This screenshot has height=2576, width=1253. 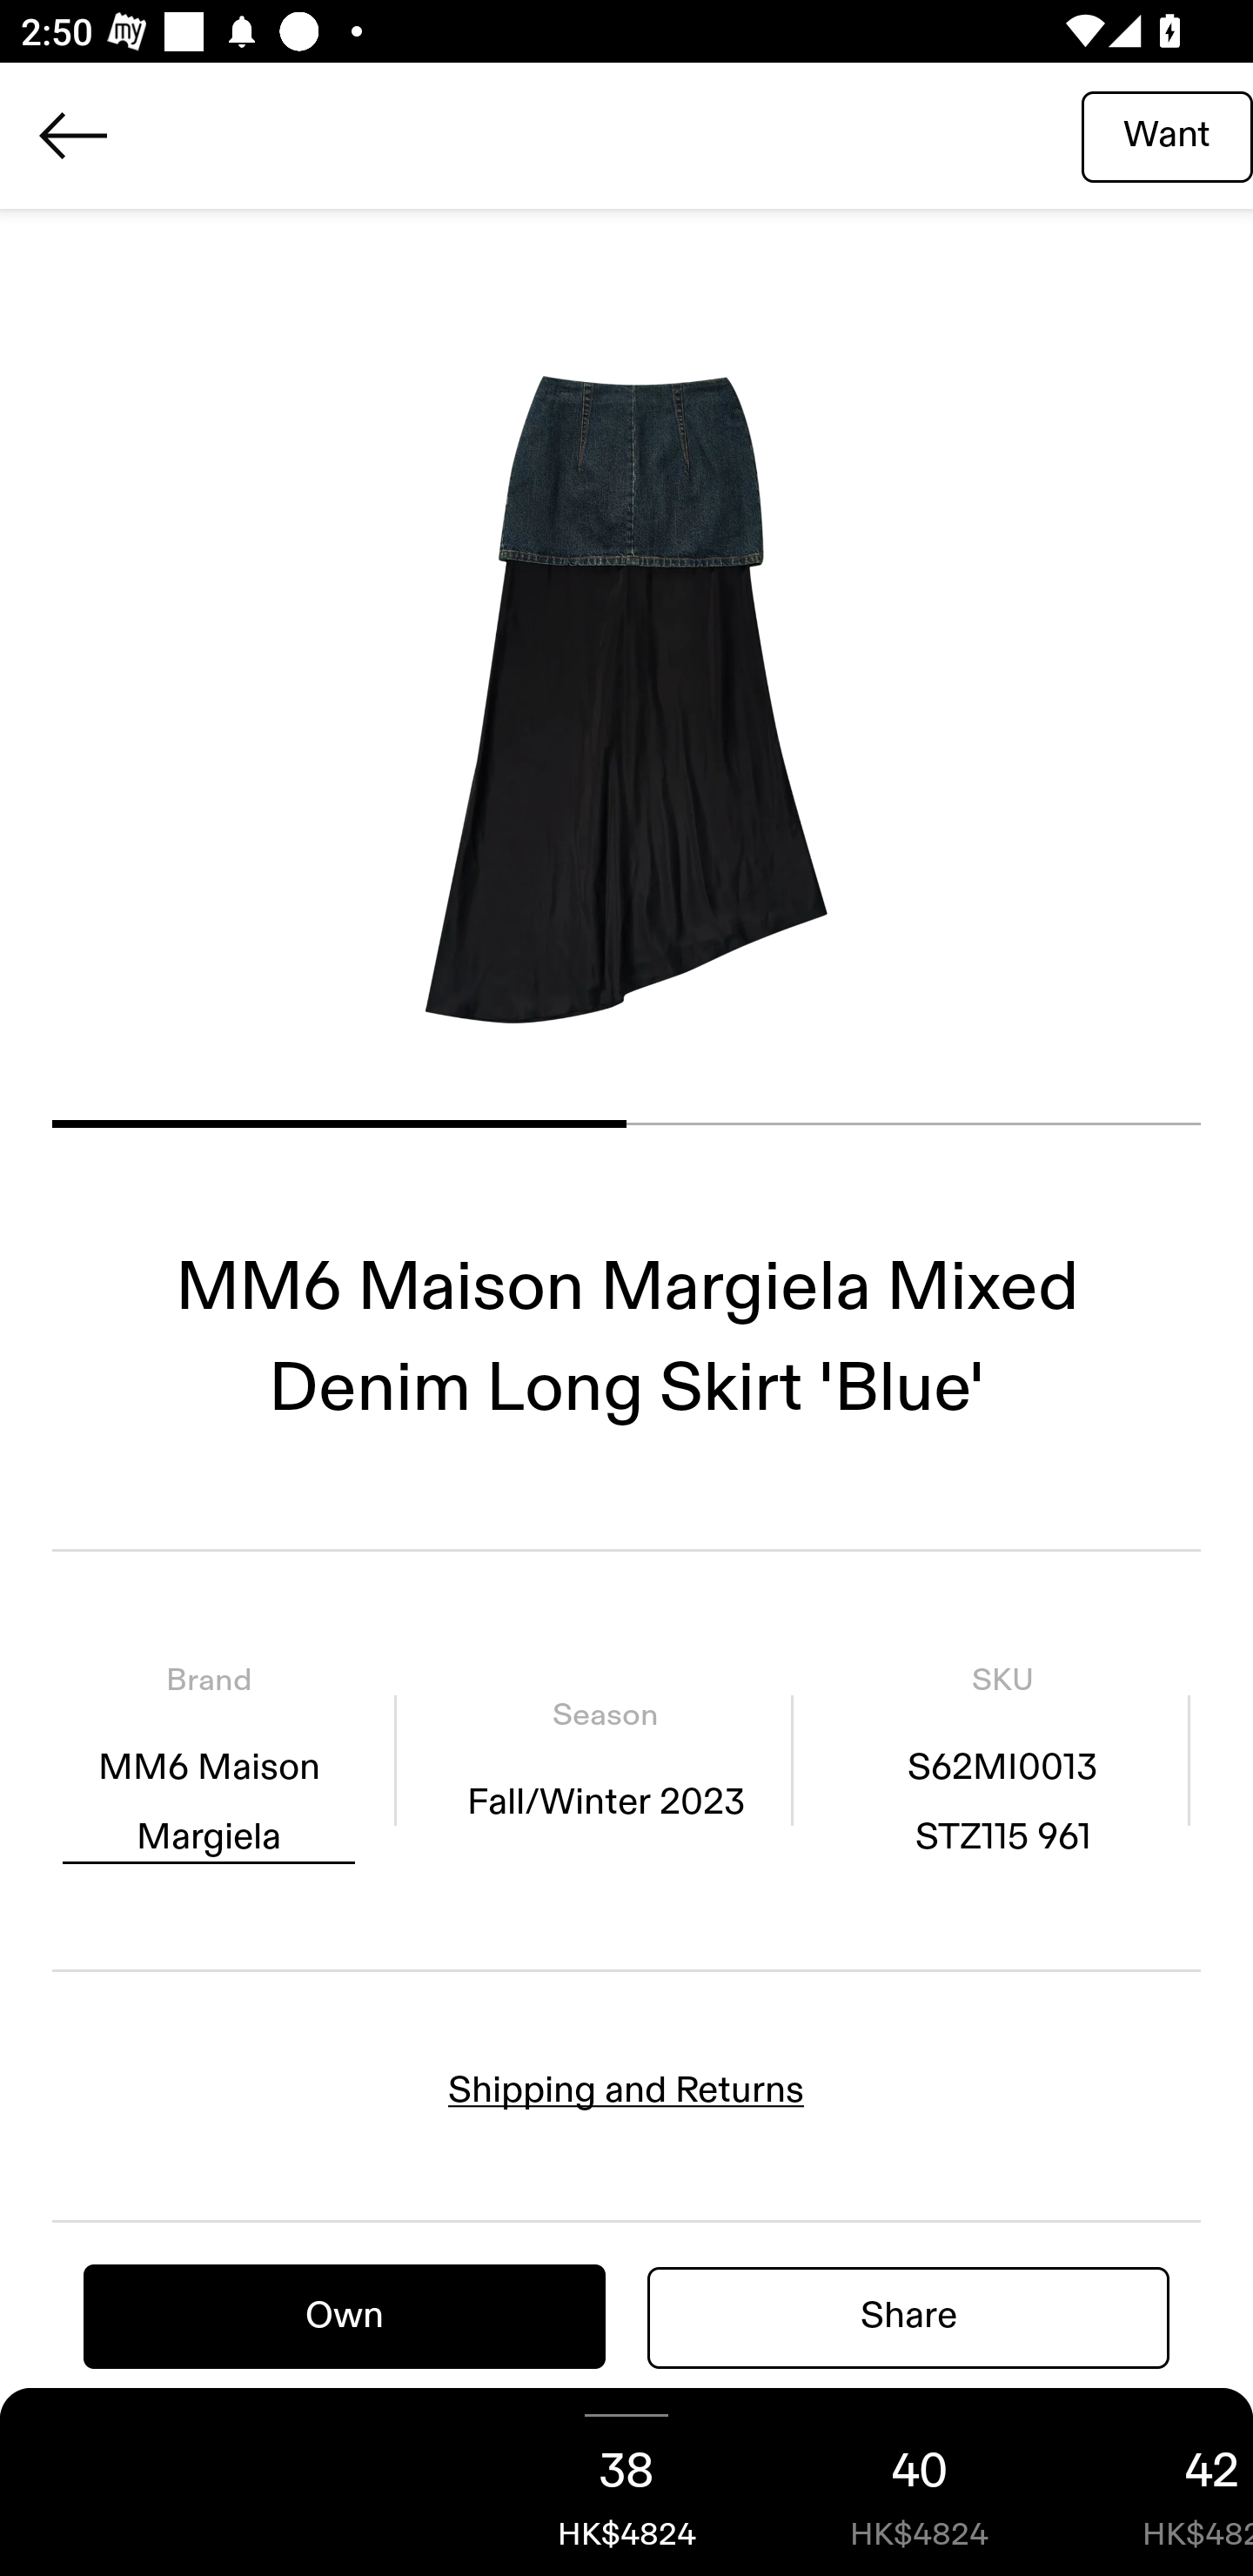 What do you see at coordinates (919, 2482) in the screenshot?
I see `40 HK$4824` at bounding box center [919, 2482].